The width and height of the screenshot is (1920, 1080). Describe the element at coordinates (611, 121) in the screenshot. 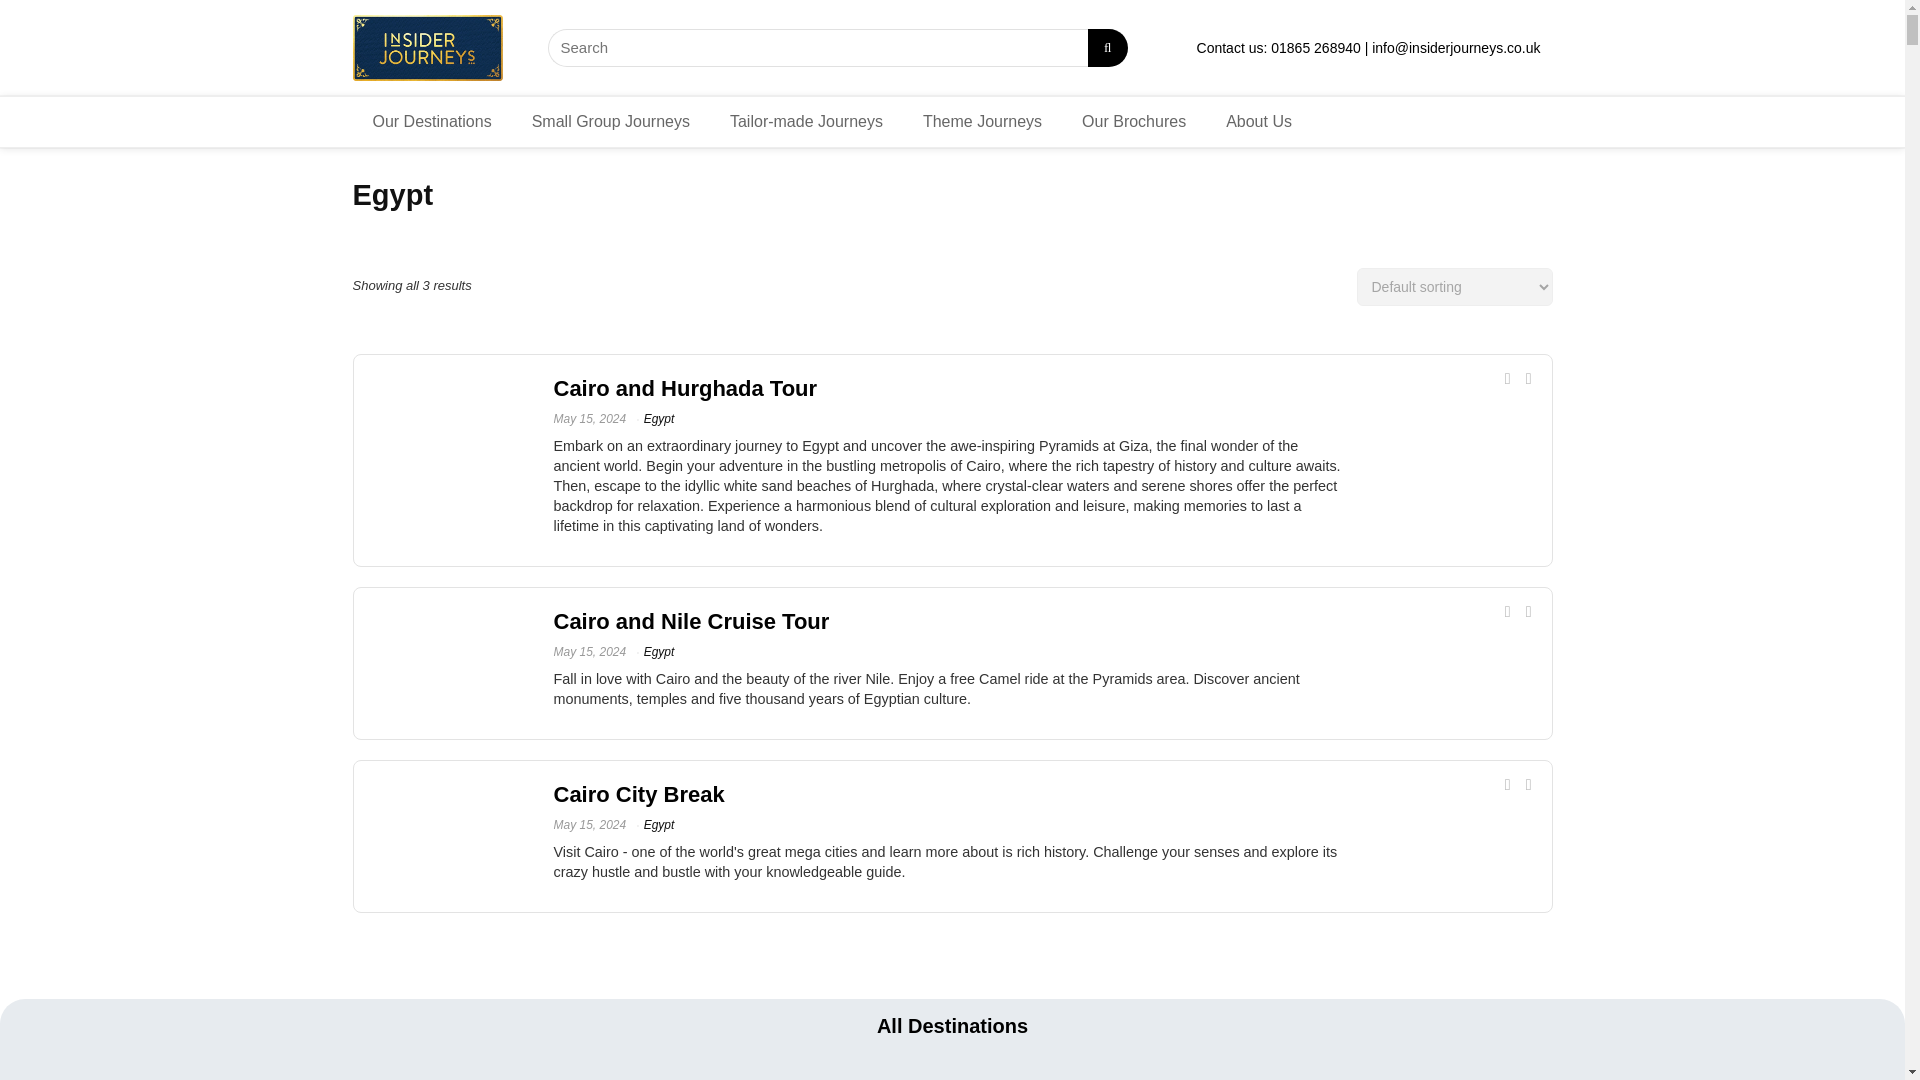

I see `Small Group Journeys` at that location.